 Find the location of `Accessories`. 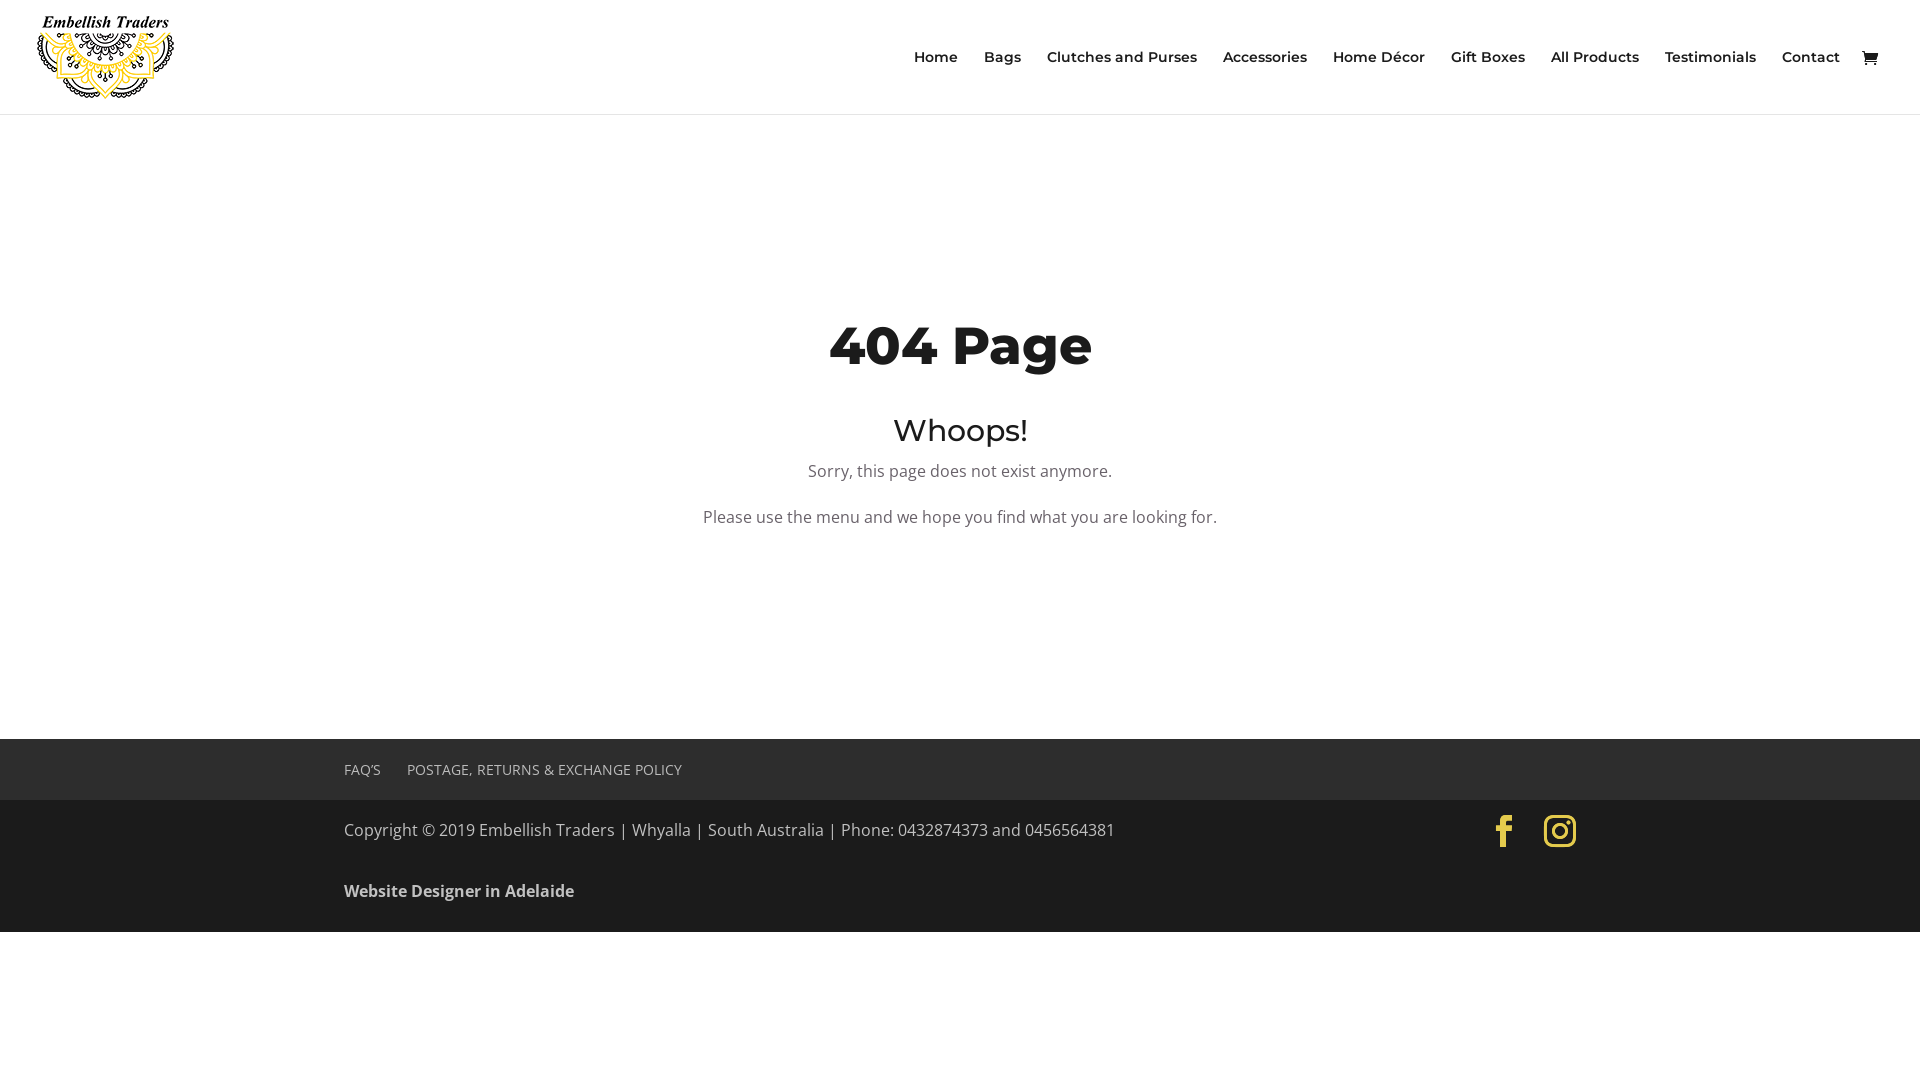

Accessories is located at coordinates (1265, 82).